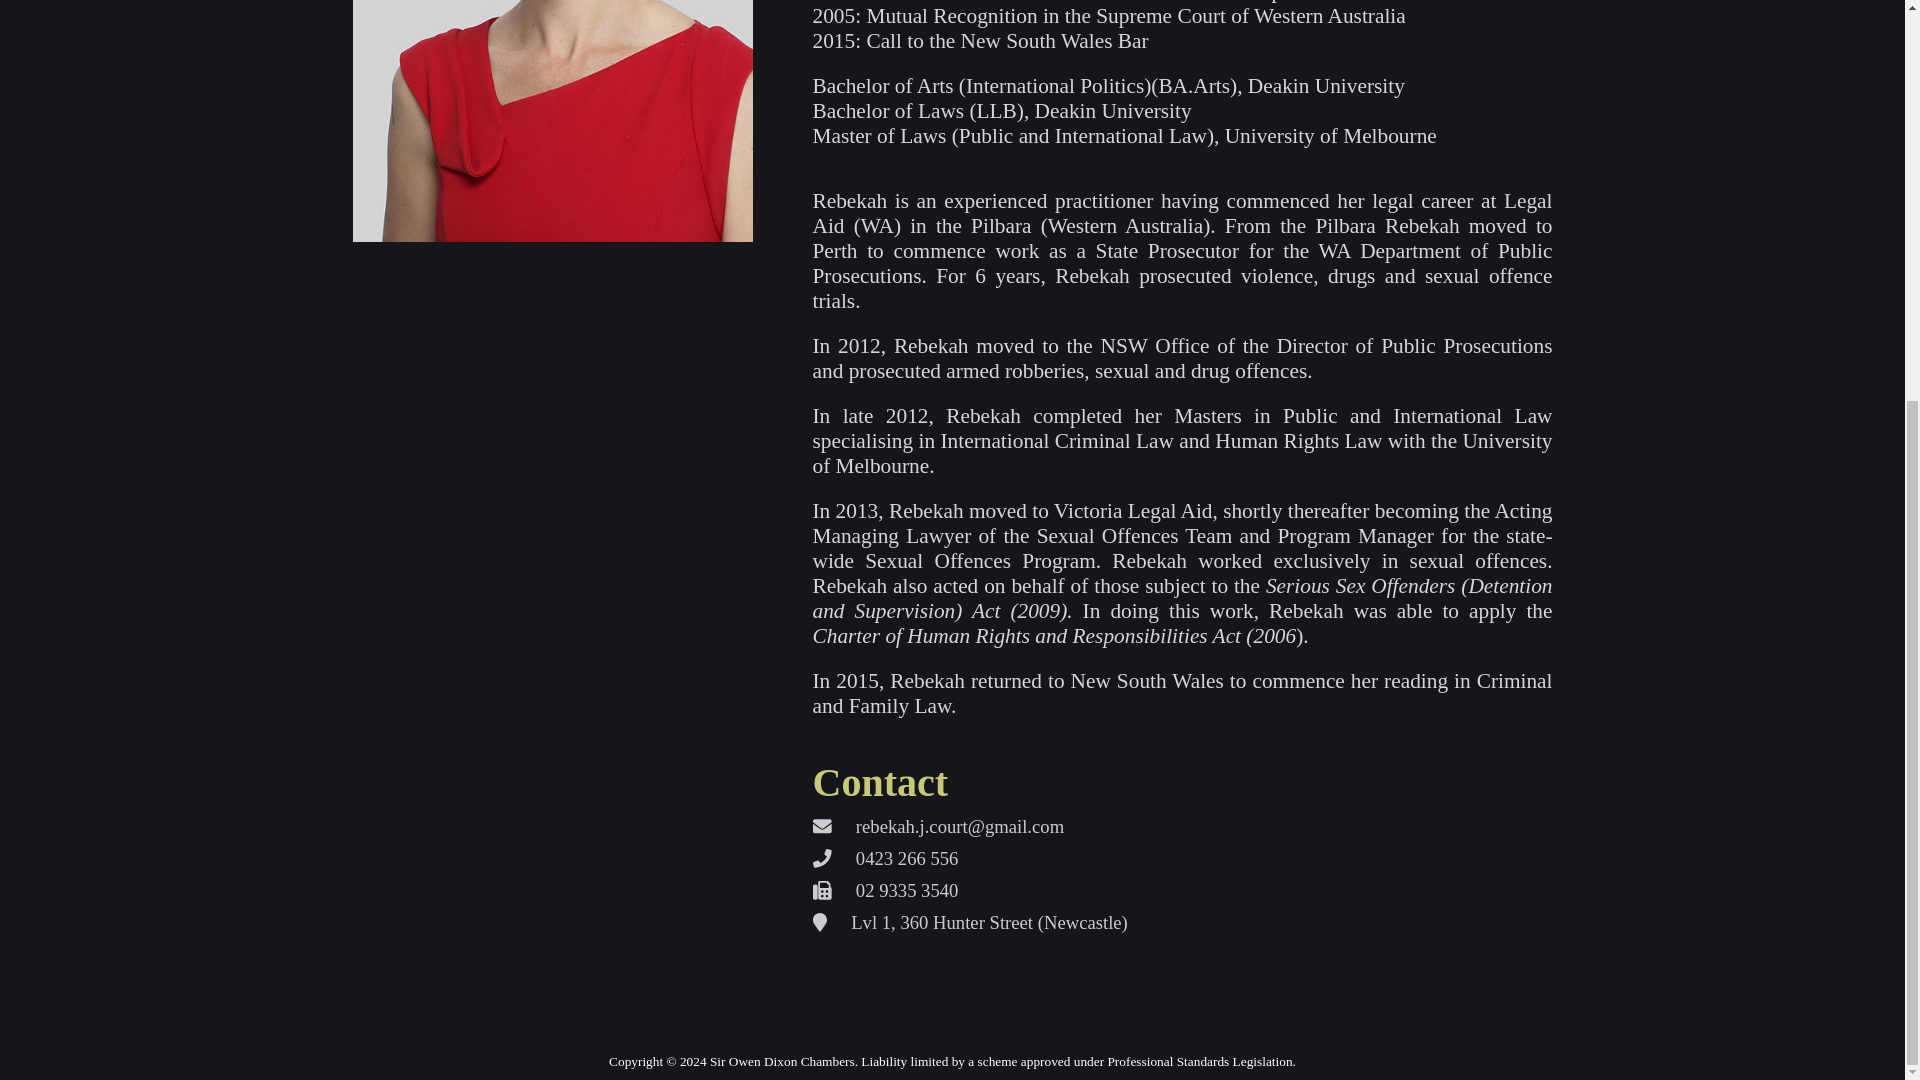 The height and width of the screenshot is (1080, 1920). What do you see at coordinates (1182, 858) in the screenshot?
I see `0423 266 556` at bounding box center [1182, 858].